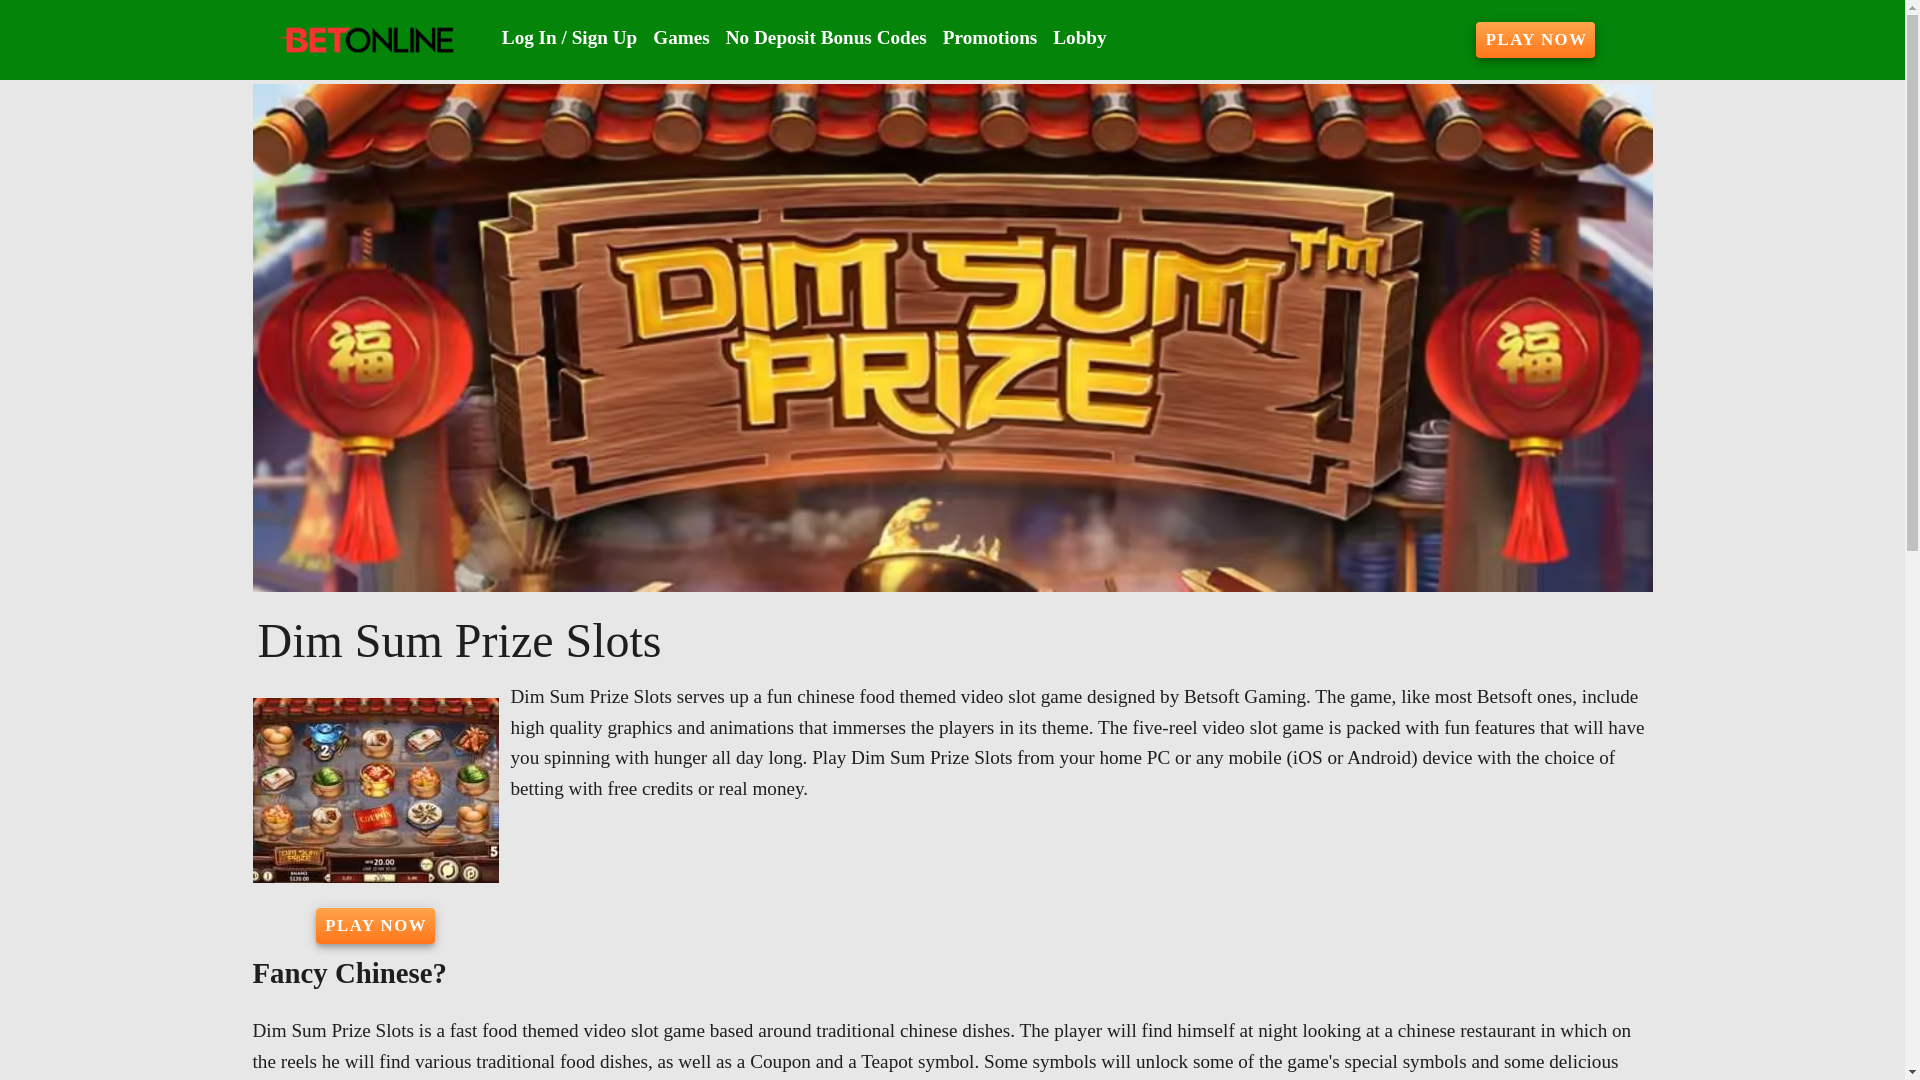  Describe the element at coordinates (376, 926) in the screenshot. I see `PLAY NOW` at that location.